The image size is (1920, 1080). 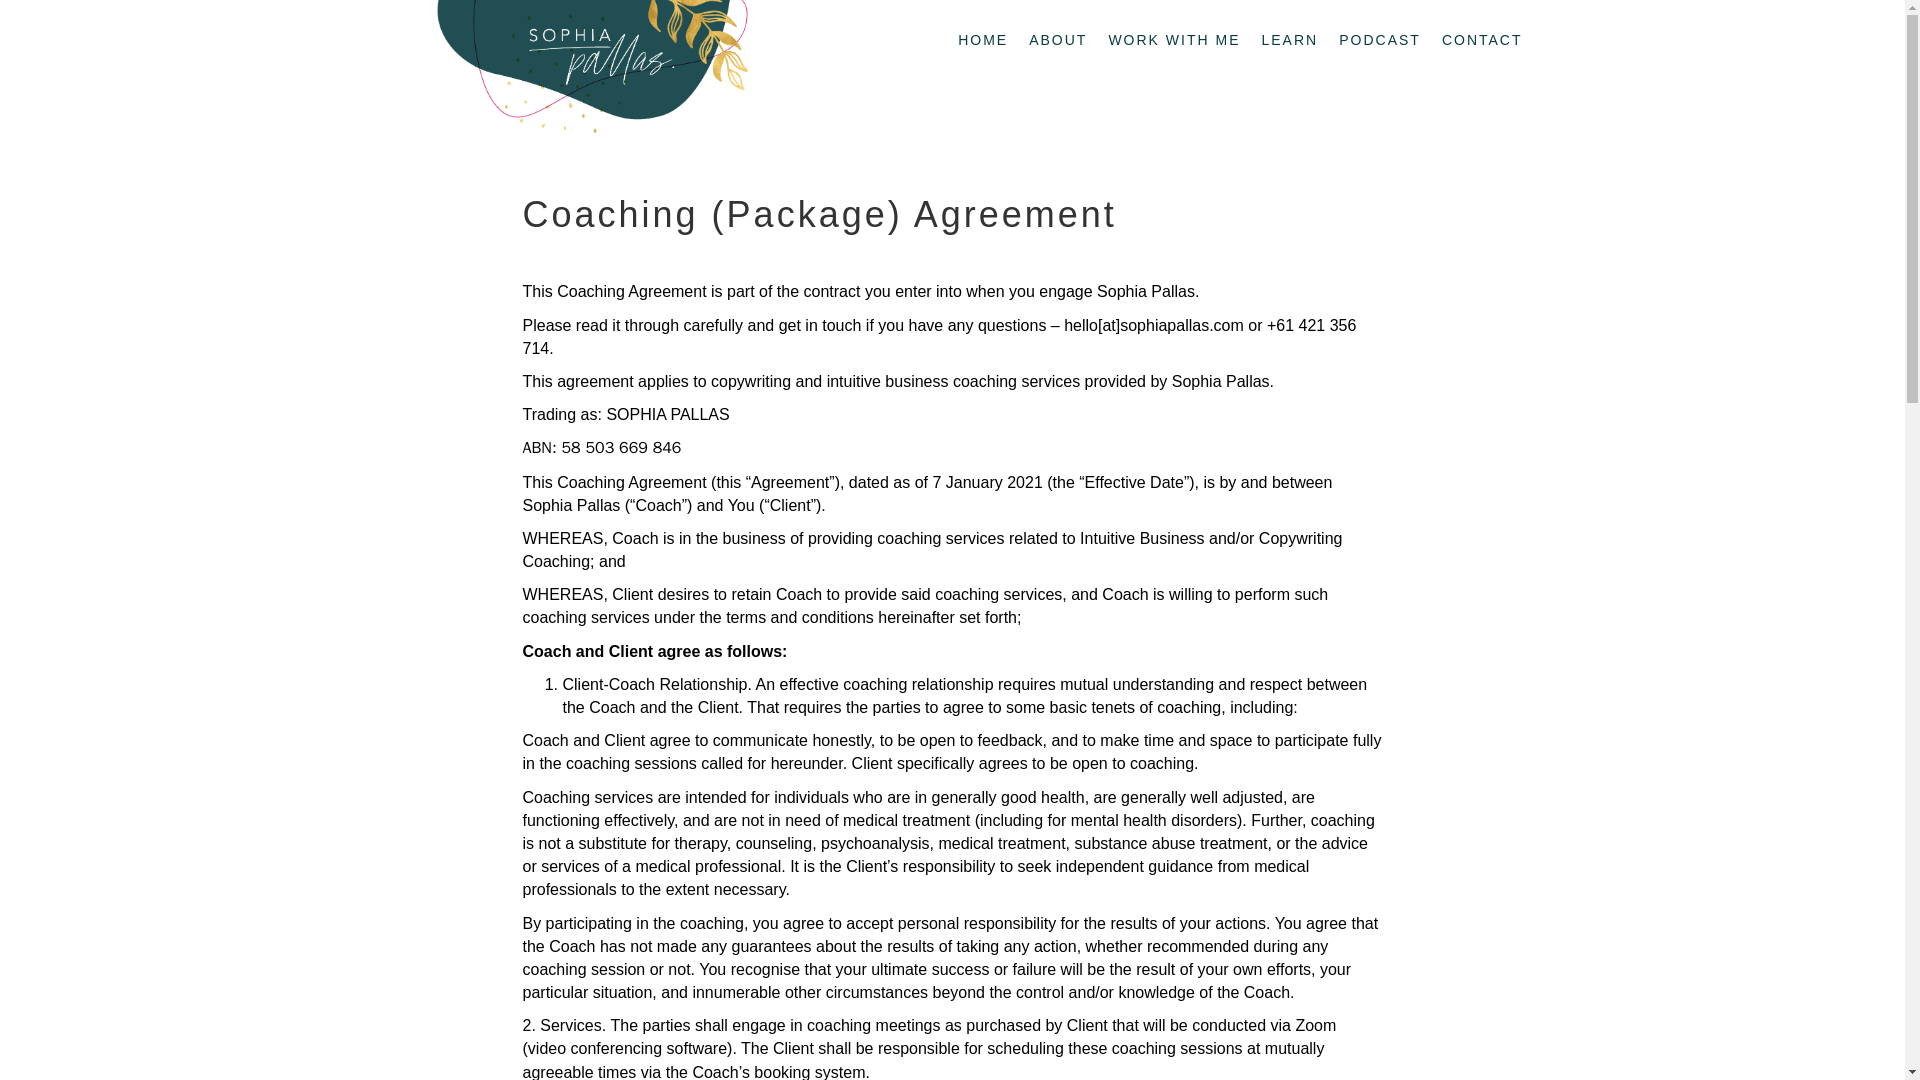 What do you see at coordinates (1058, 40) in the screenshot?
I see `ABOUT` at bounding box center [1058, 40].